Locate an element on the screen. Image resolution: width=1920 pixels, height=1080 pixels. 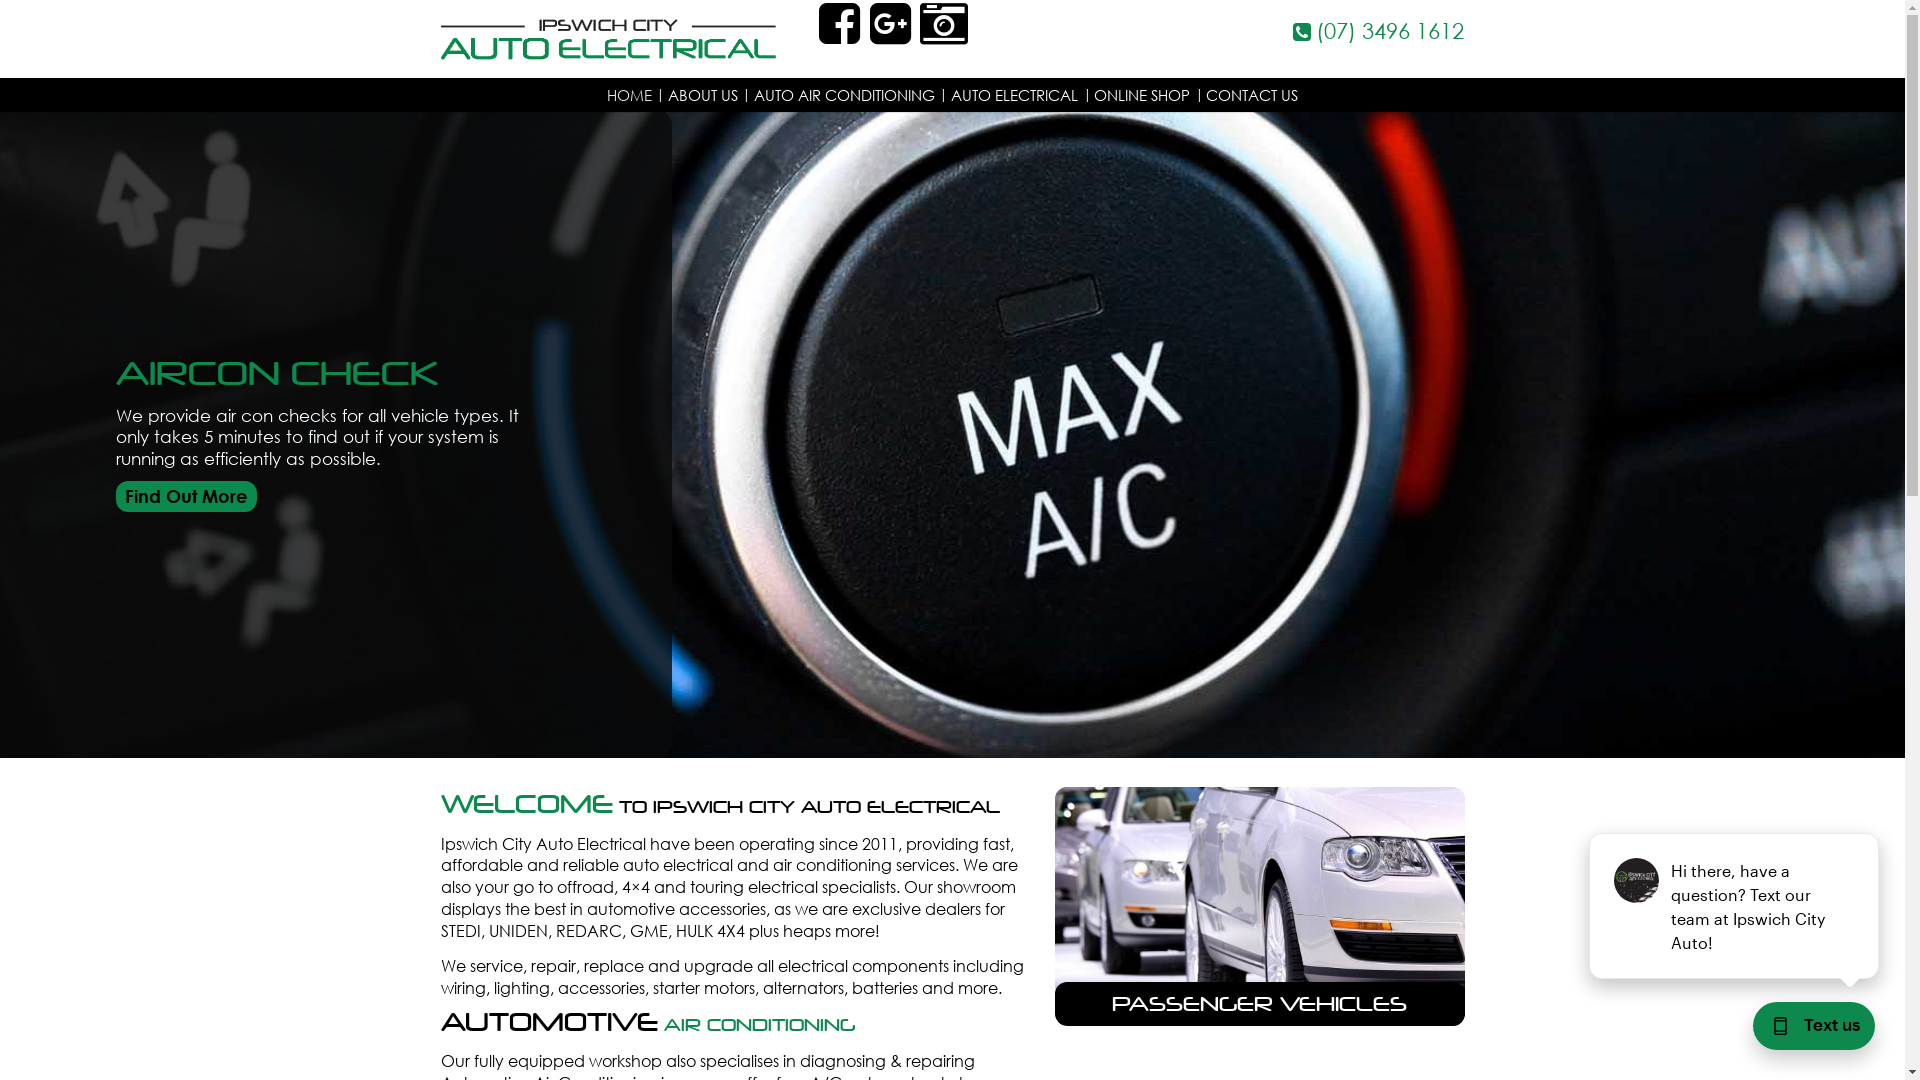
ONLINE SHOP is located at coordinates (1142, 94).